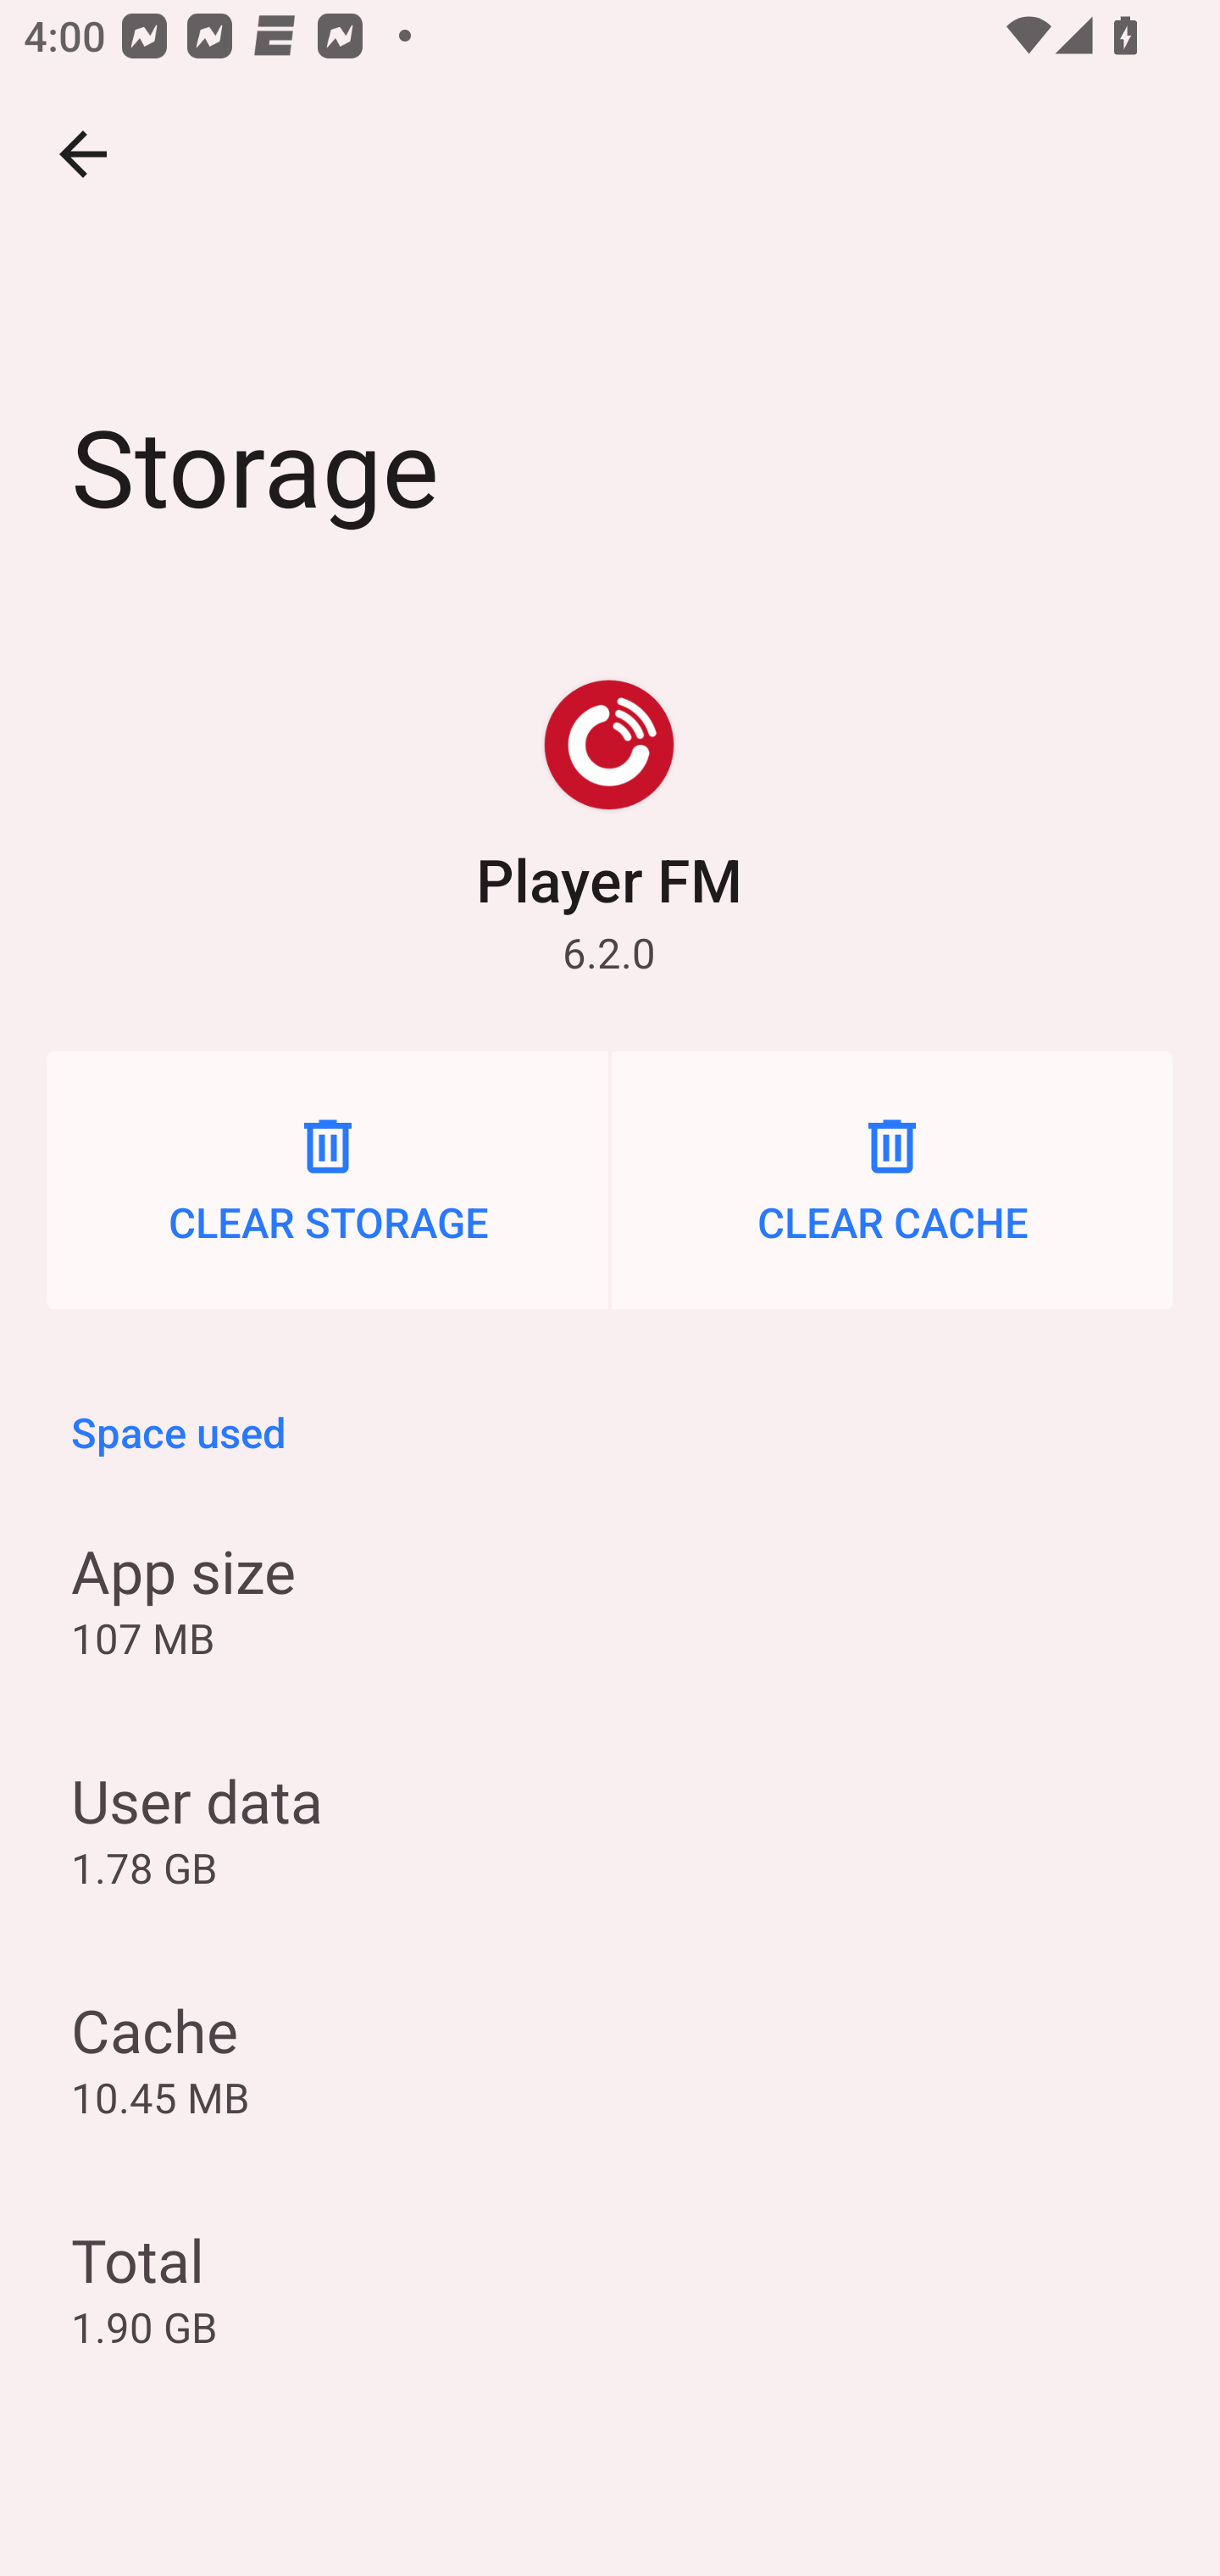 This screenshot has height=2576, width=1220. Describe the element at coordinates (83, 154) in the screenshot. I see `Navigate up` at that location.